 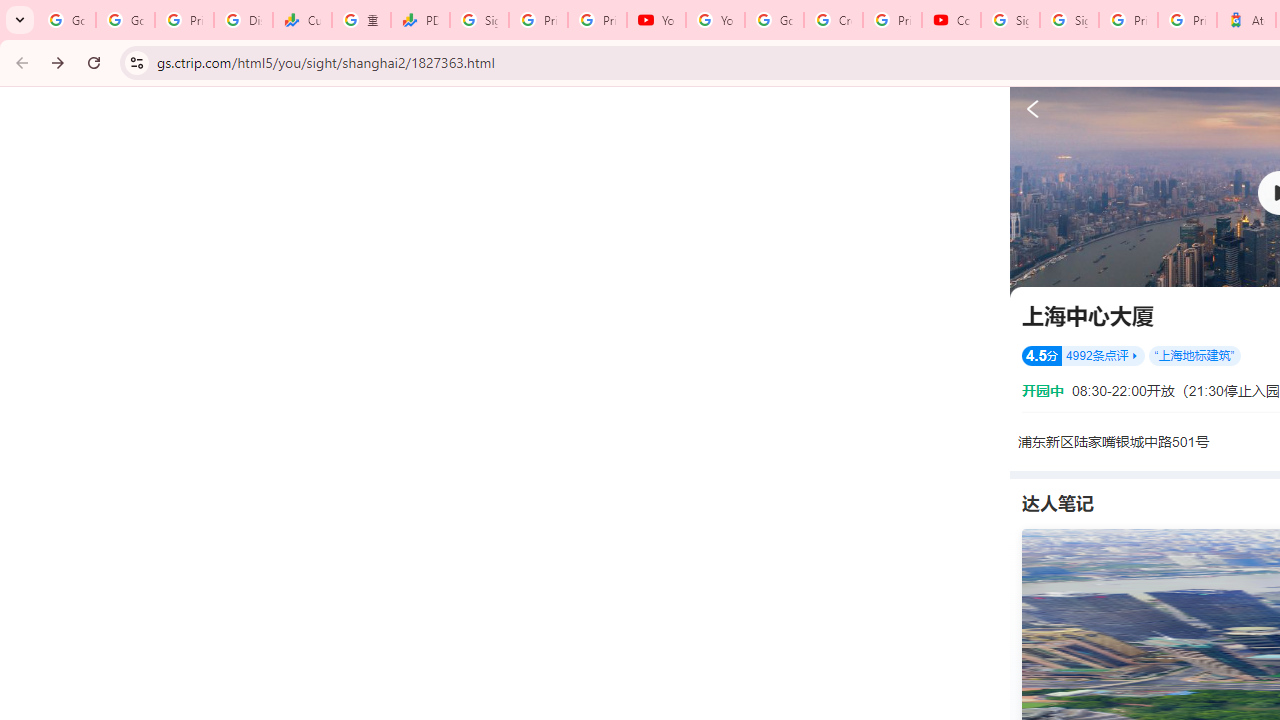 What do you see at coordinates (656, 20) in the screenshot?
I see `YouTube` at bounding box center [656, 20].